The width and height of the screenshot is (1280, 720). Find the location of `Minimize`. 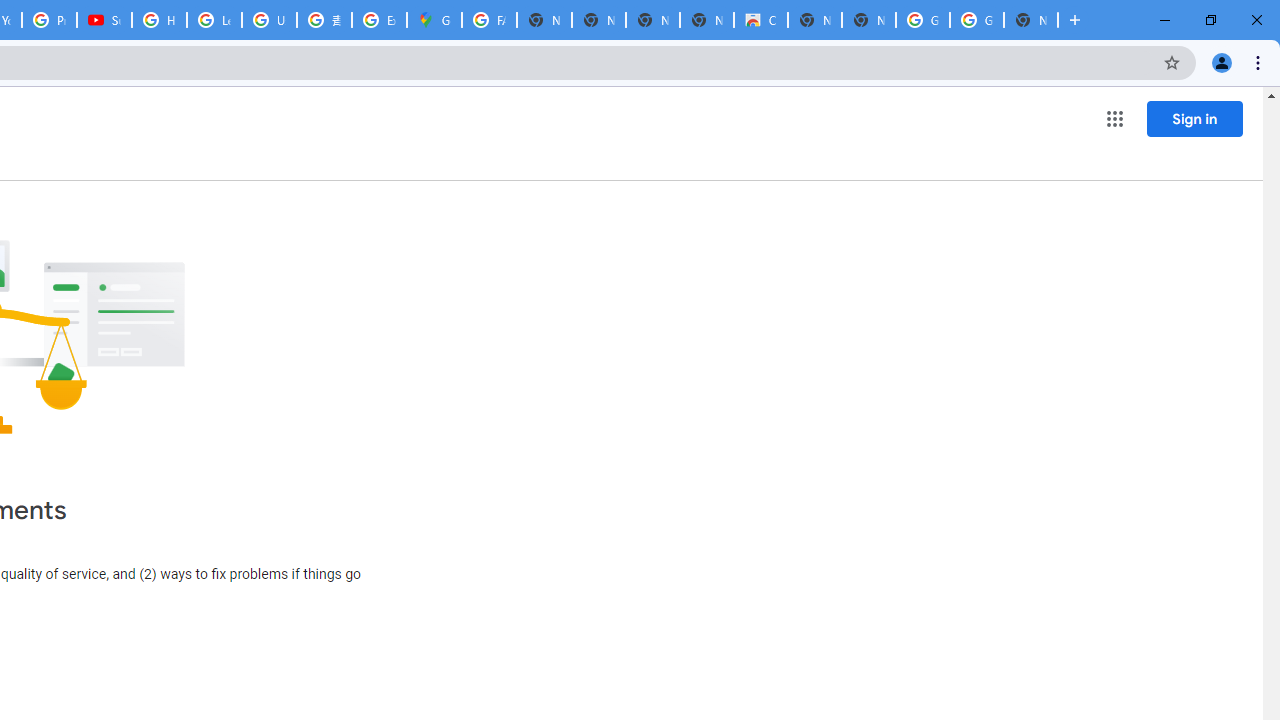

Minimize is located at coordinates (1165, 20).